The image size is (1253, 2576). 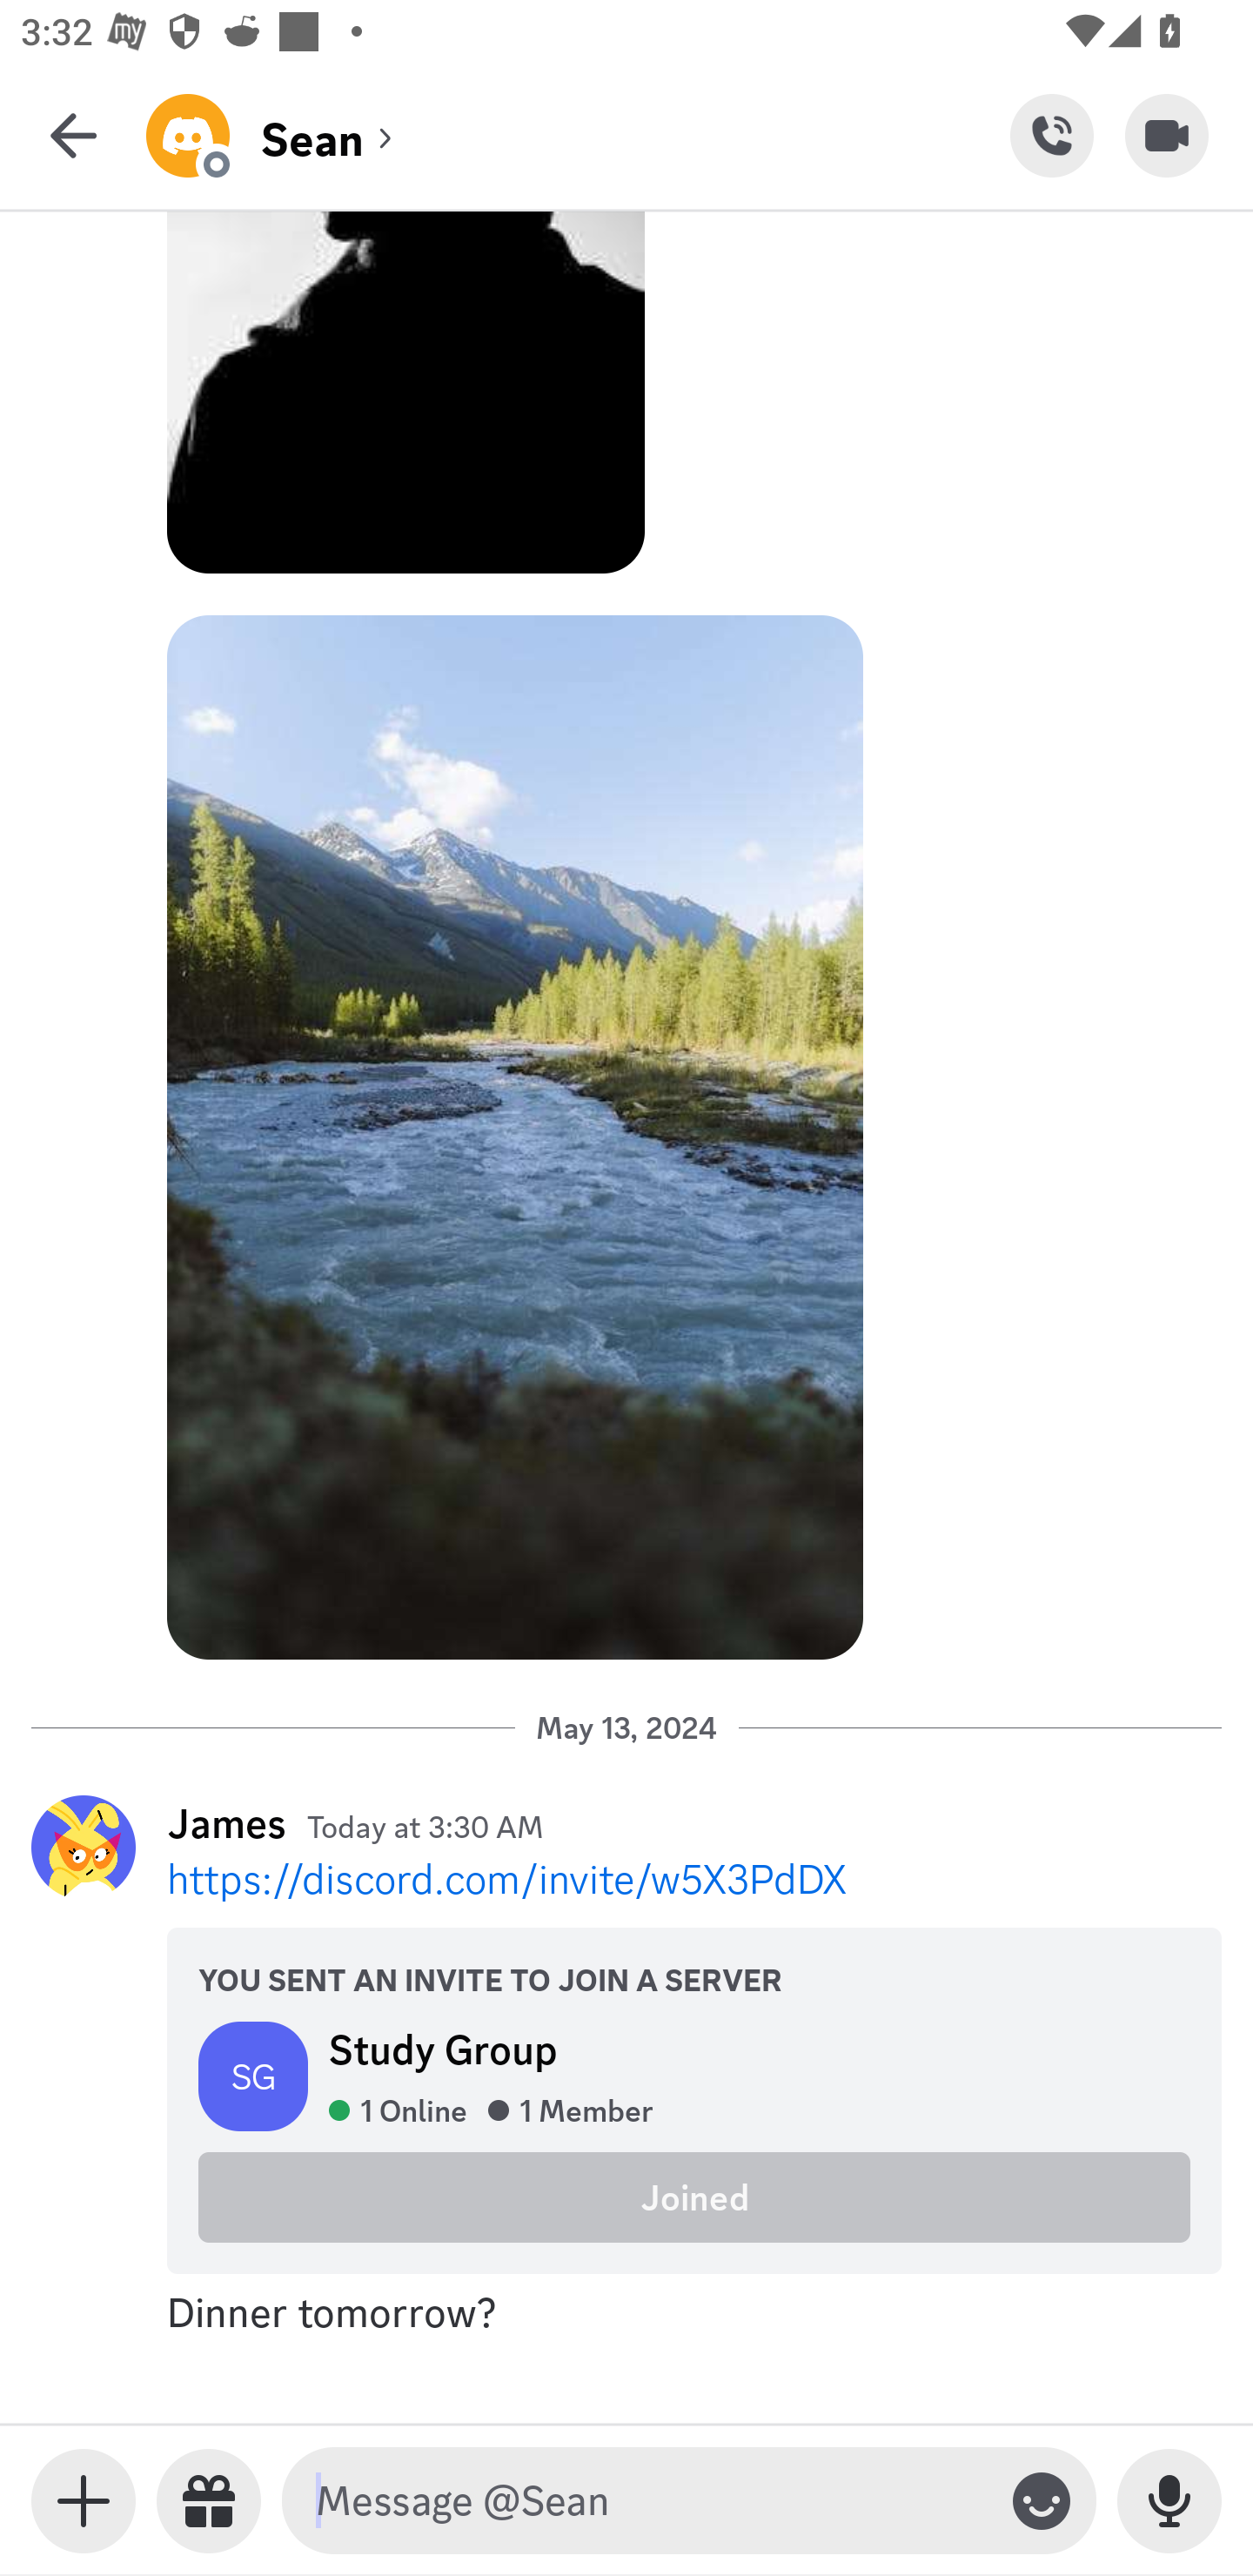 What do you see at coordinates (578, 135) in the screenshot?
I see `Sean (channel) Sean Sean (channel)` at bounding box center [578, 135].